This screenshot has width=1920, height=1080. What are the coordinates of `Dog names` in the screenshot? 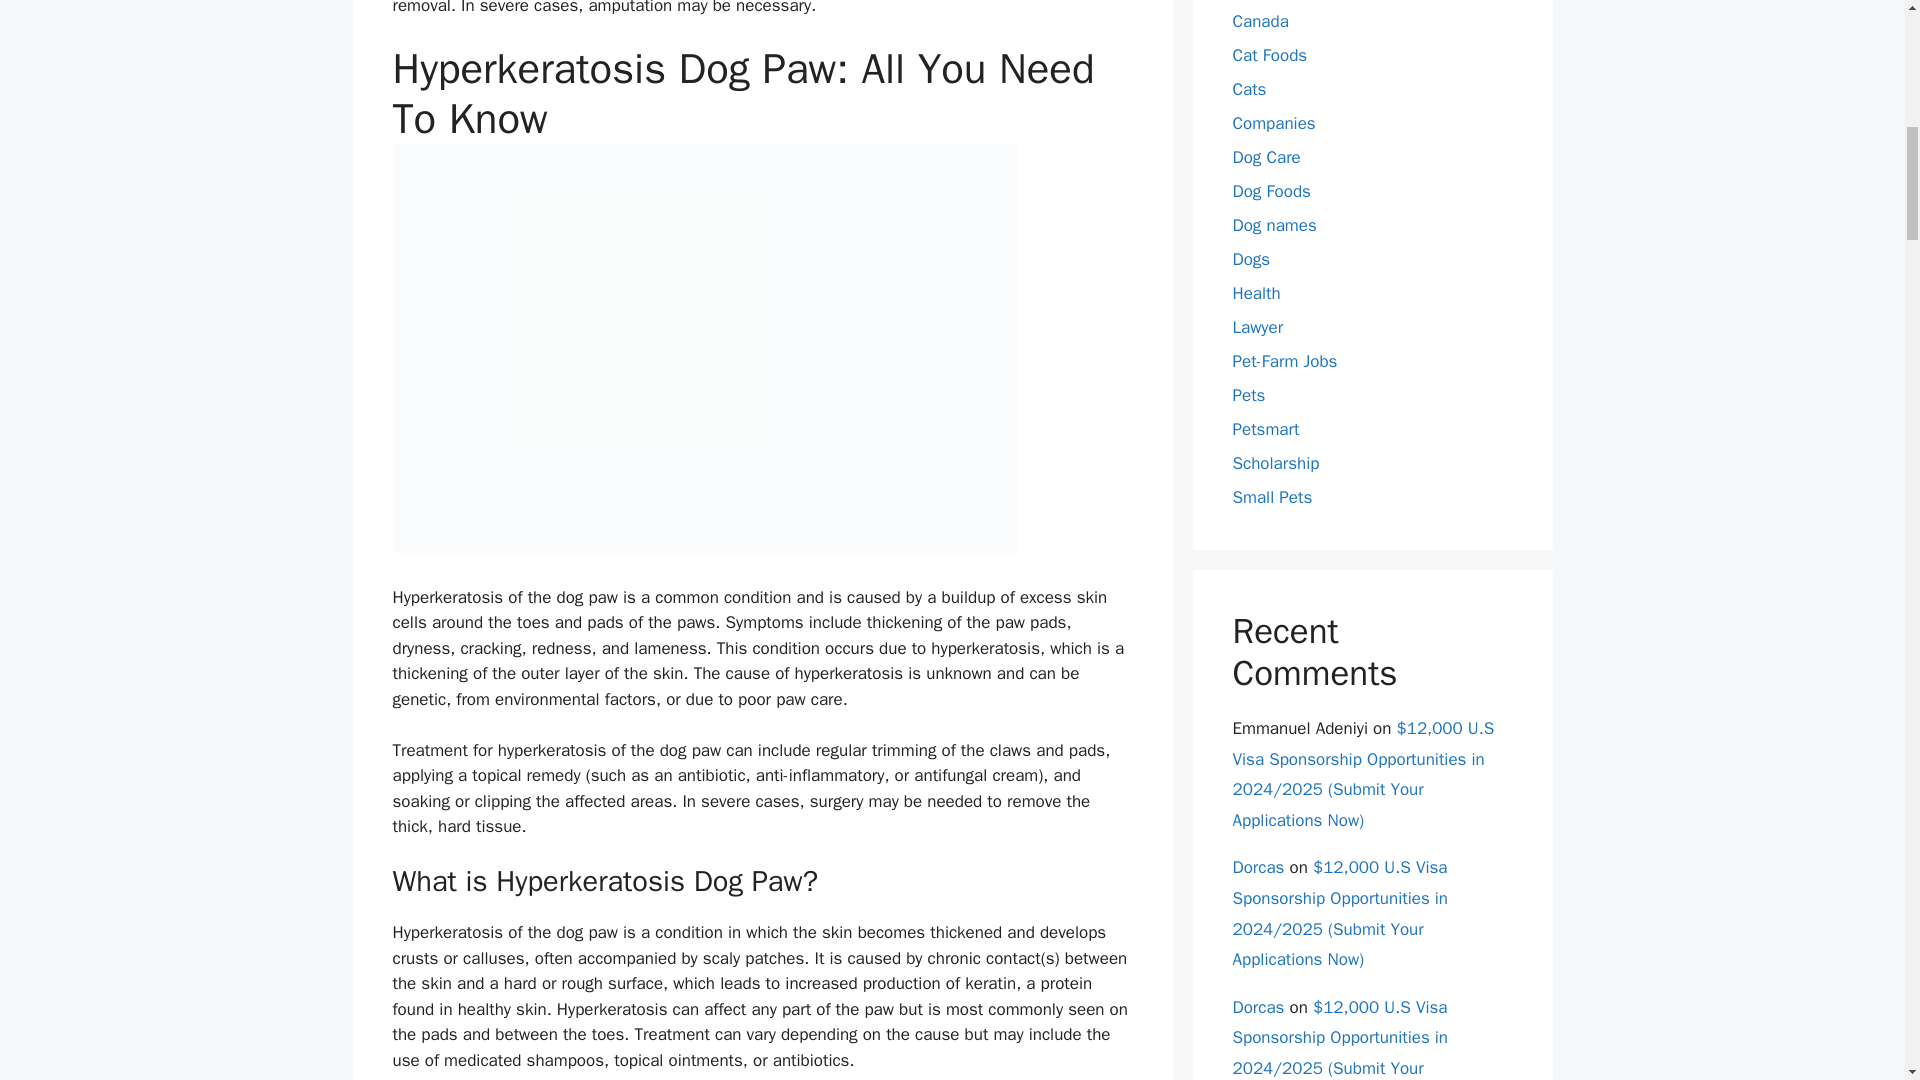 It's located at (1274, 224).